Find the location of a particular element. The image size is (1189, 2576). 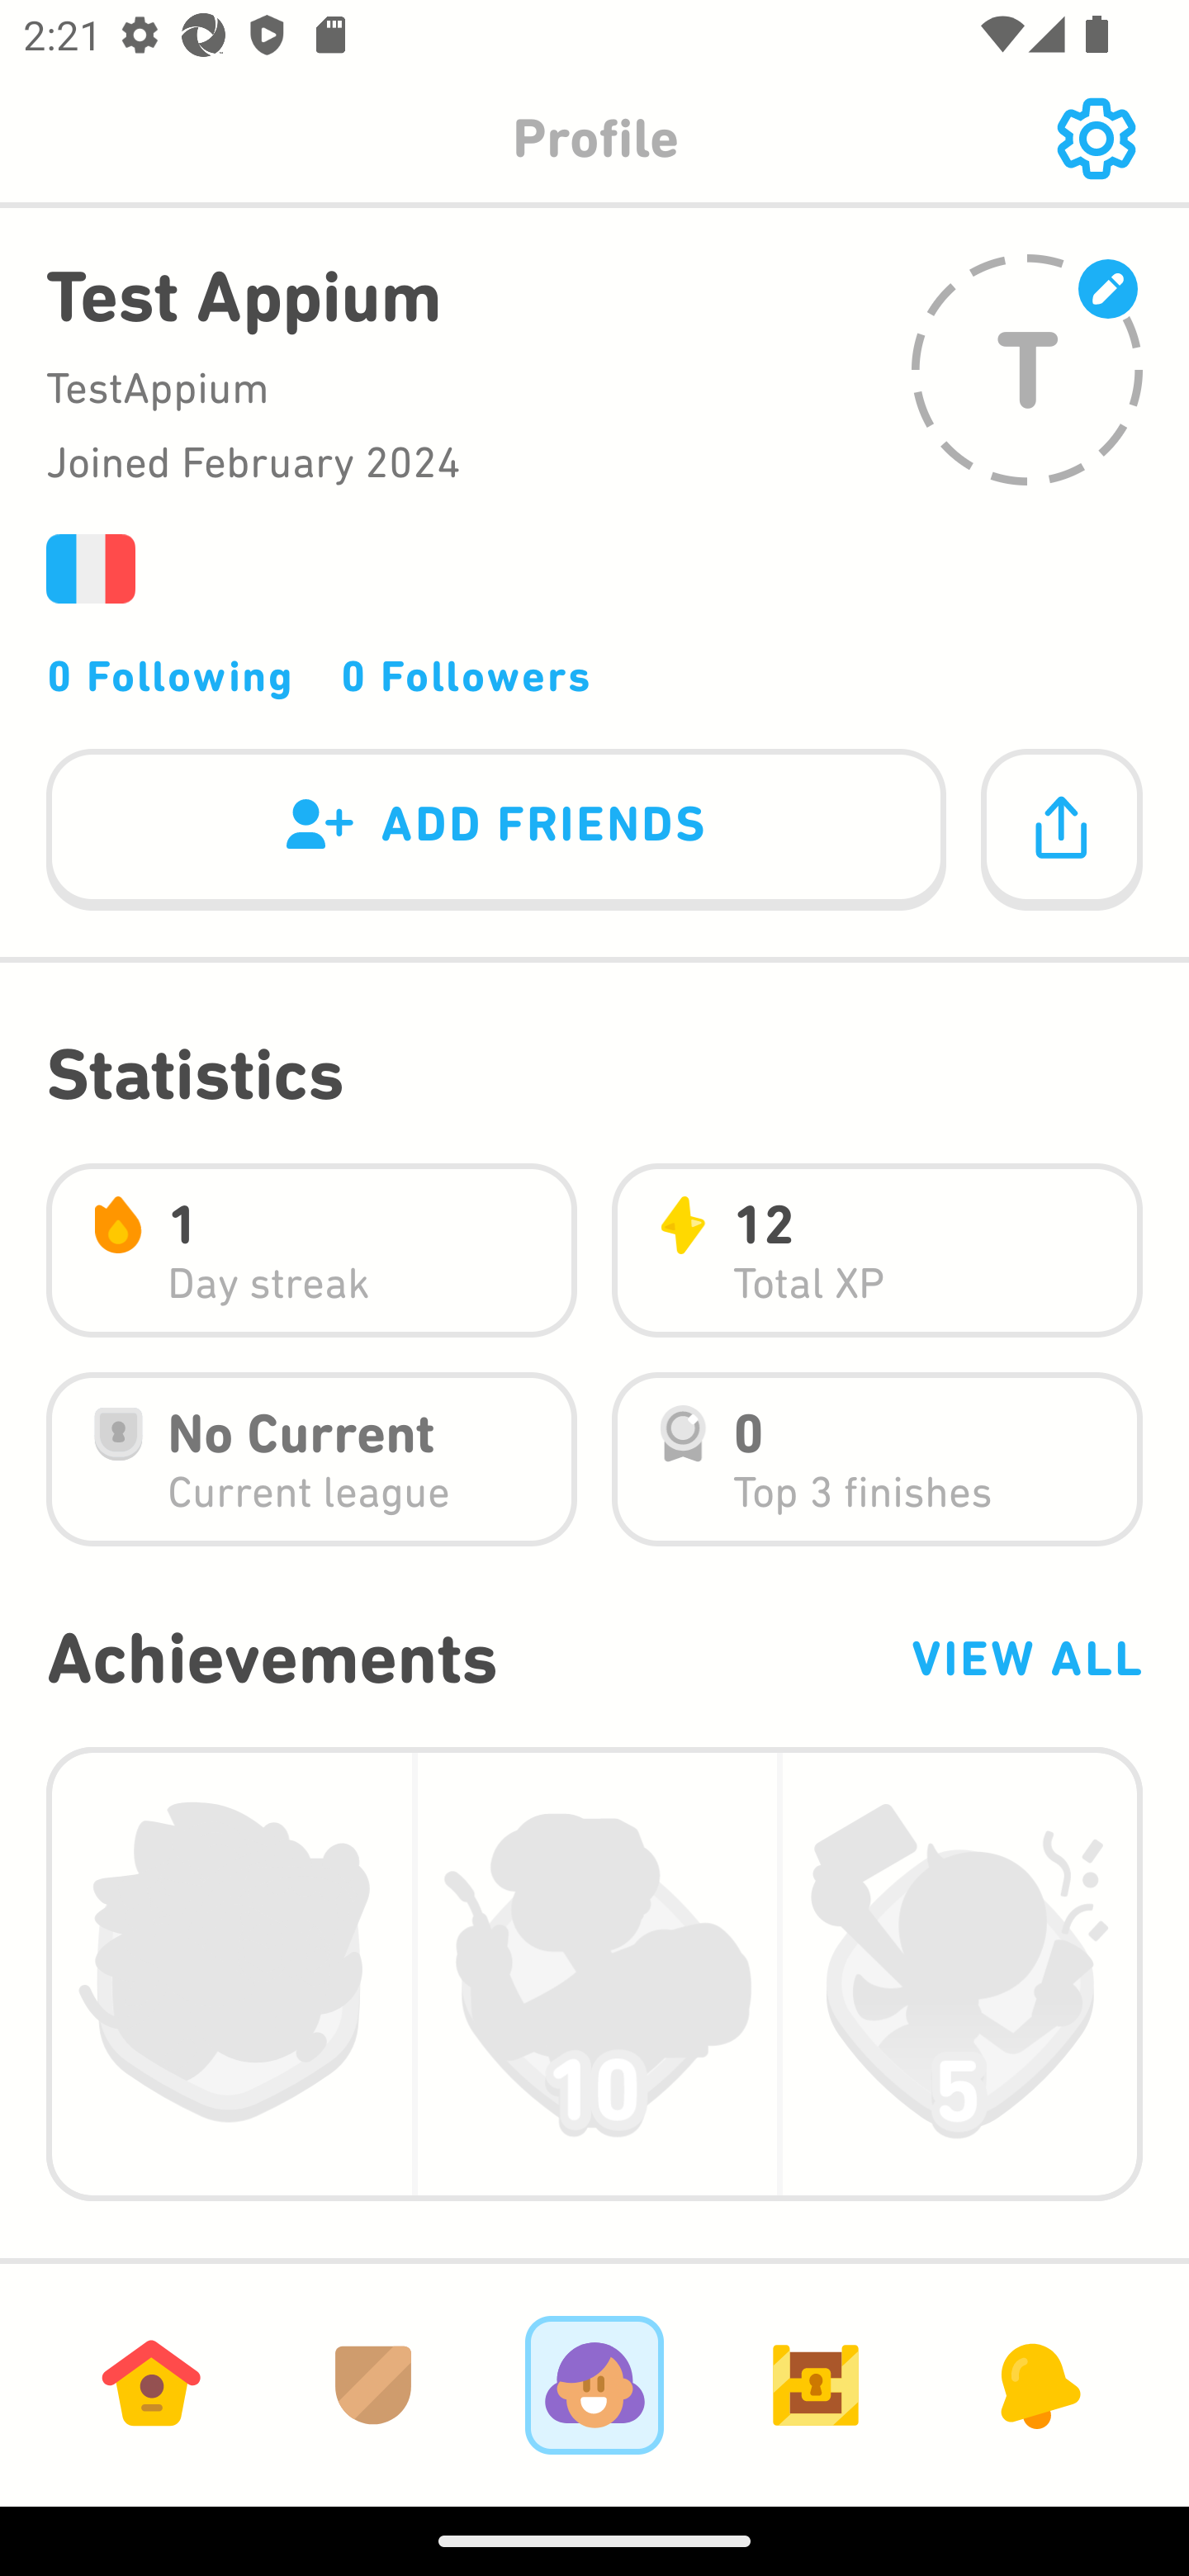

1 Day streak is located at coordinates (311, 1250).